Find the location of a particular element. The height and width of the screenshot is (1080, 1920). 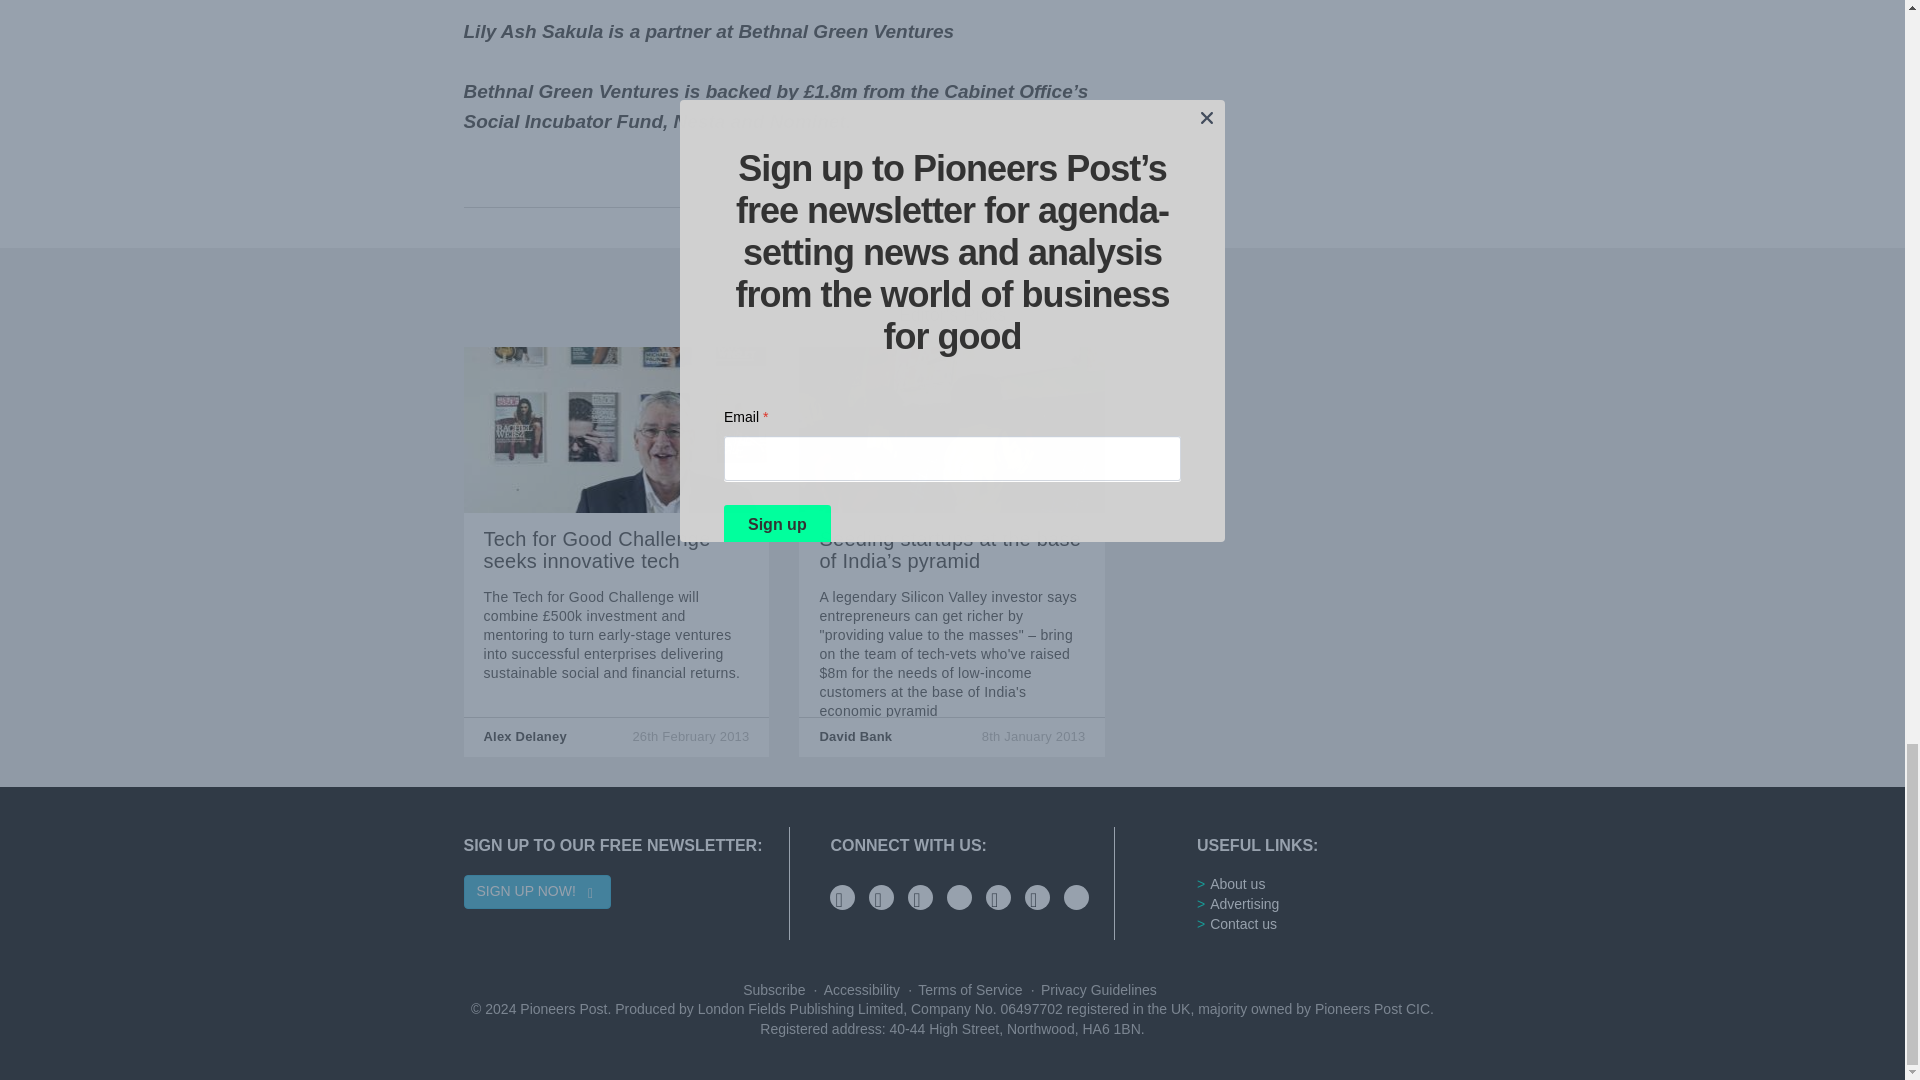

Advertising is located at coordinates (1244, 905).